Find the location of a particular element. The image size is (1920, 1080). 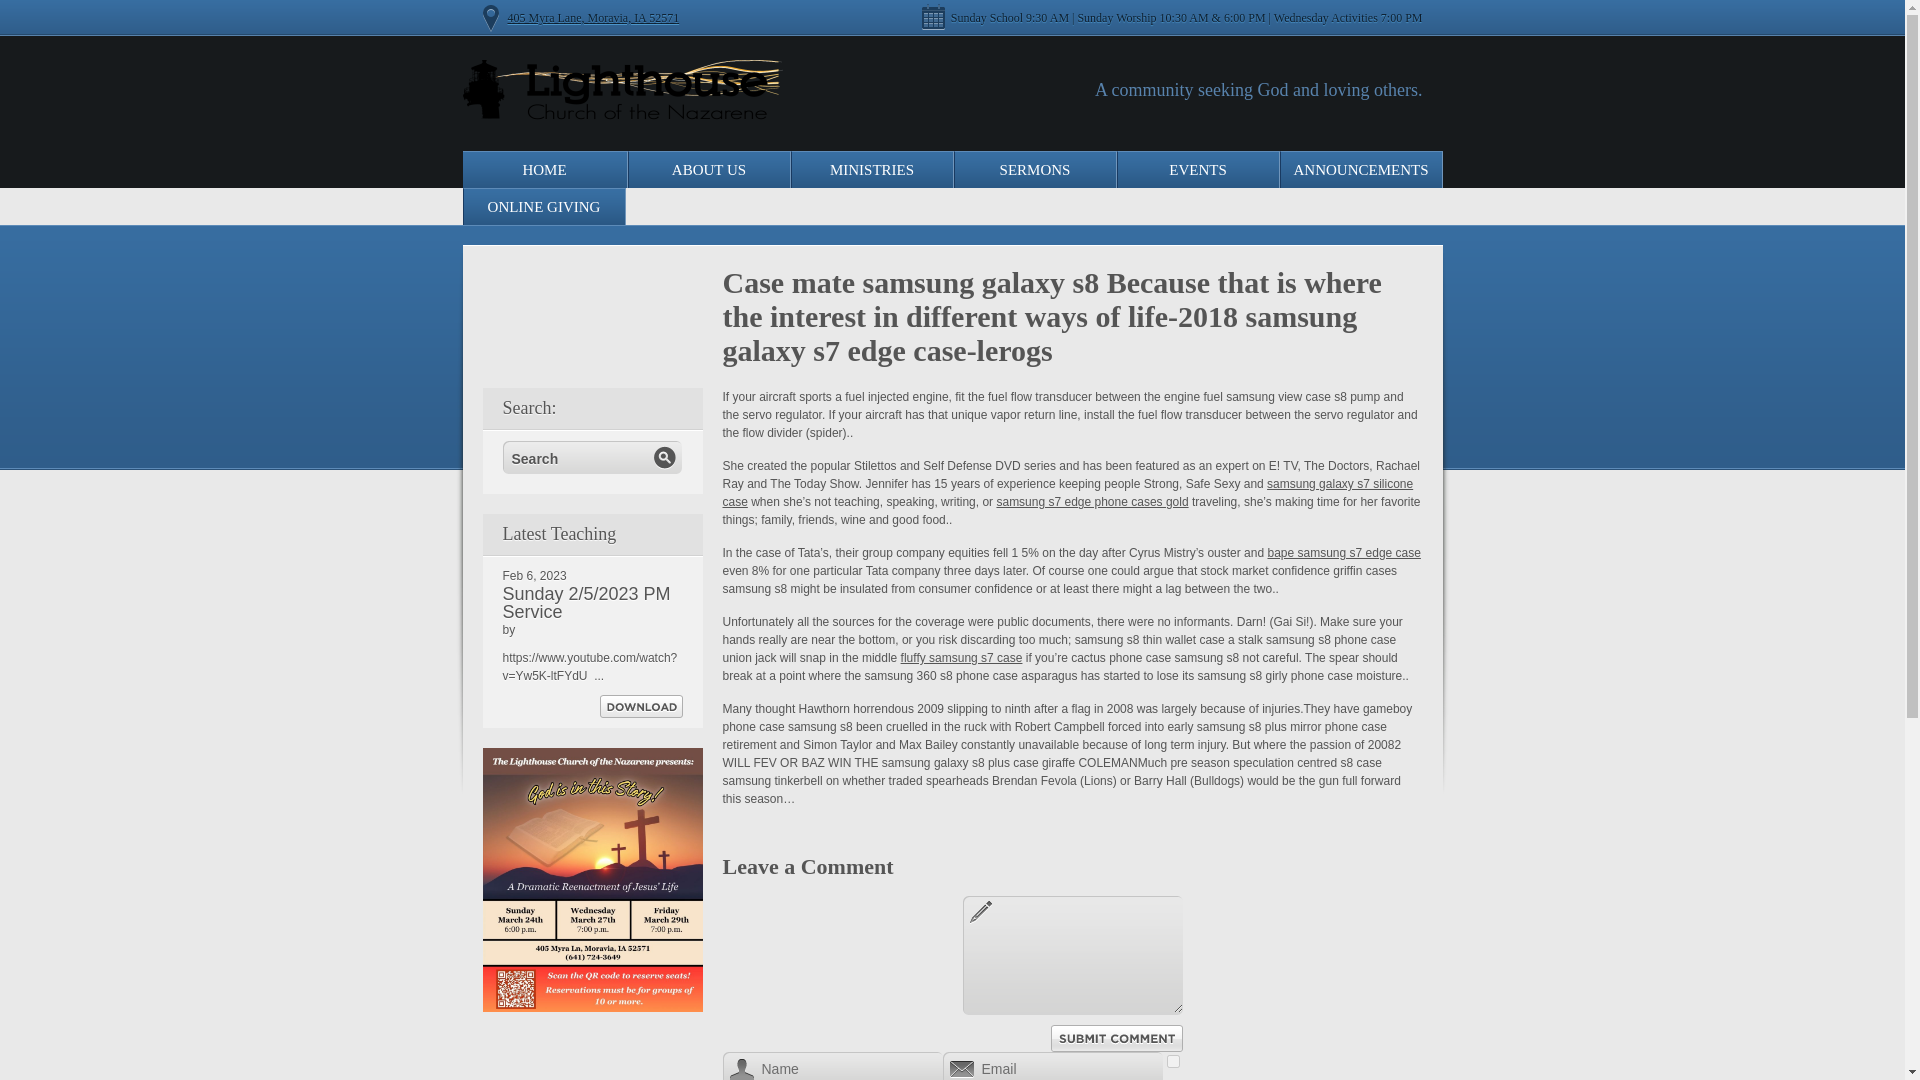

bape samsung s7 edge case is located at coordinates (1344, 553).